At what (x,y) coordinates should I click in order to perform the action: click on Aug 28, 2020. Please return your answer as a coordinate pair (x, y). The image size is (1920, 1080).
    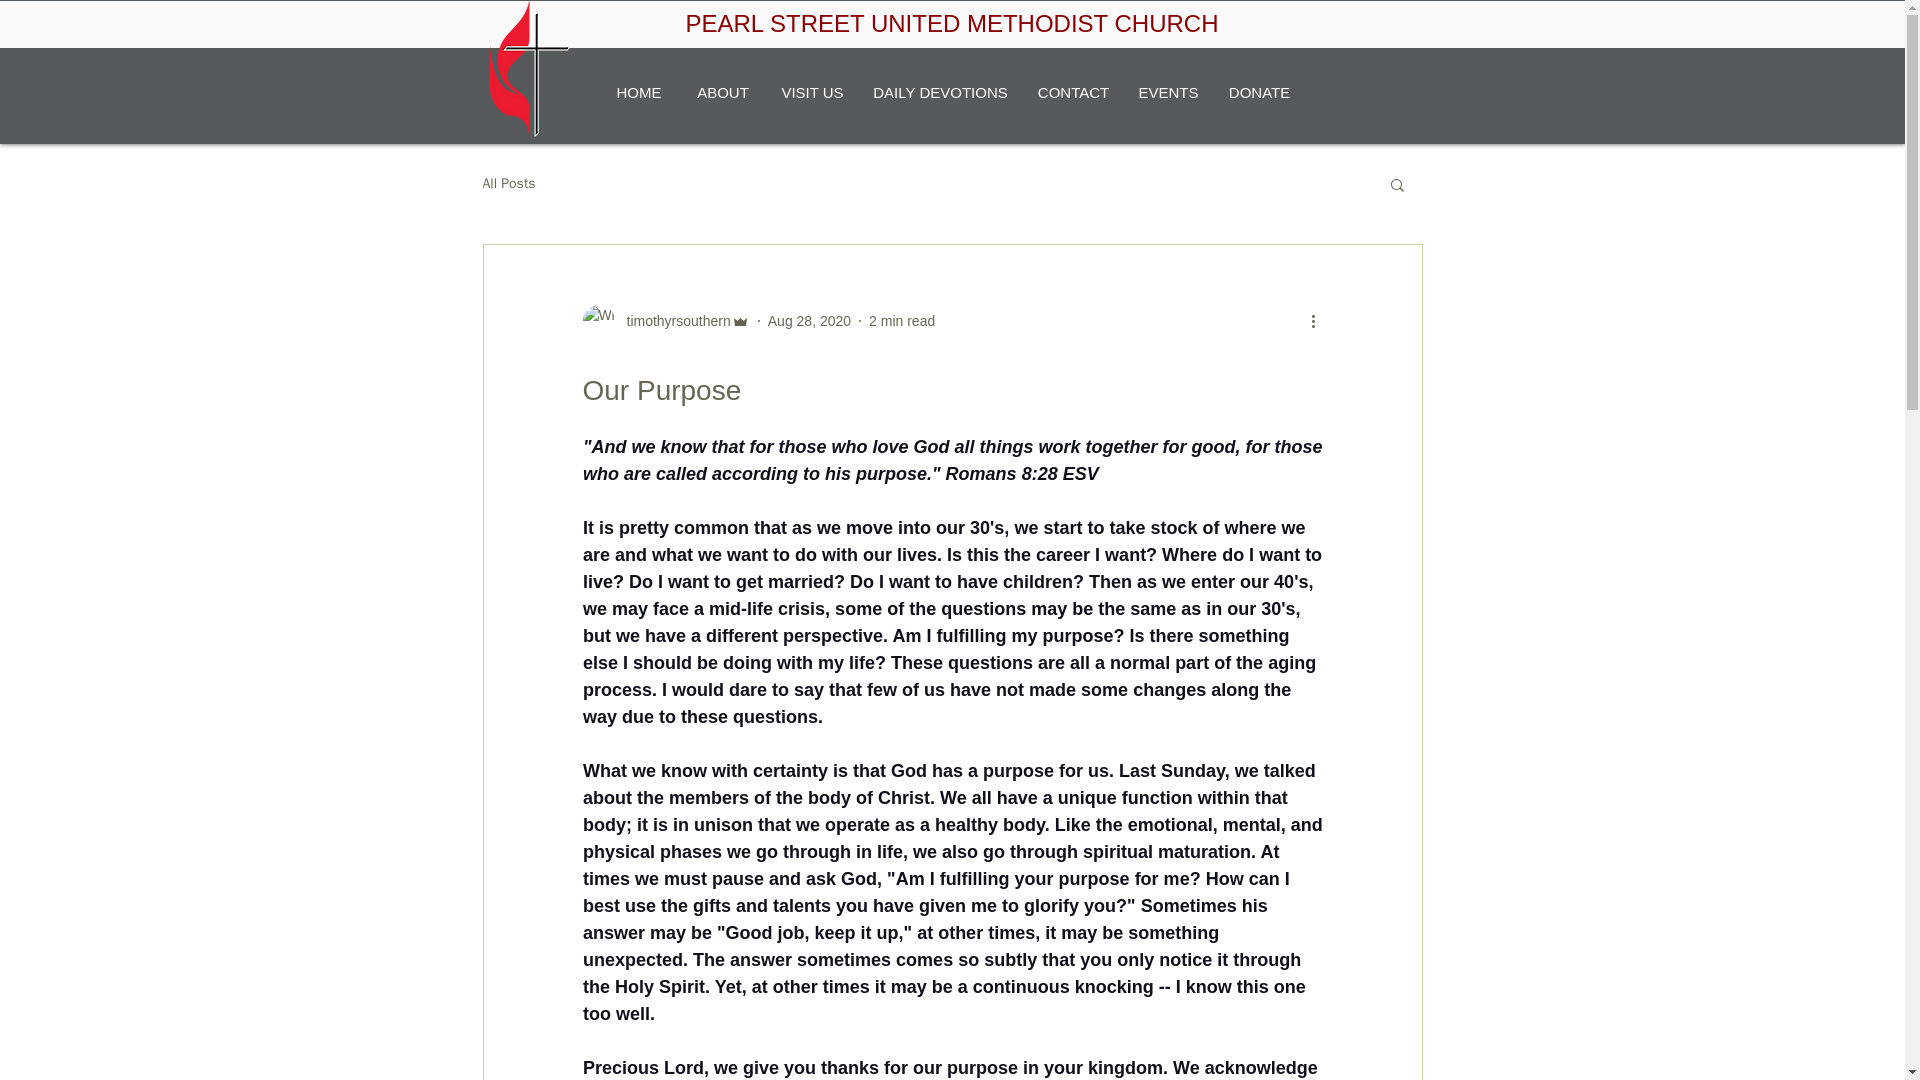
    Looking at the image, I should click on (809, 320).